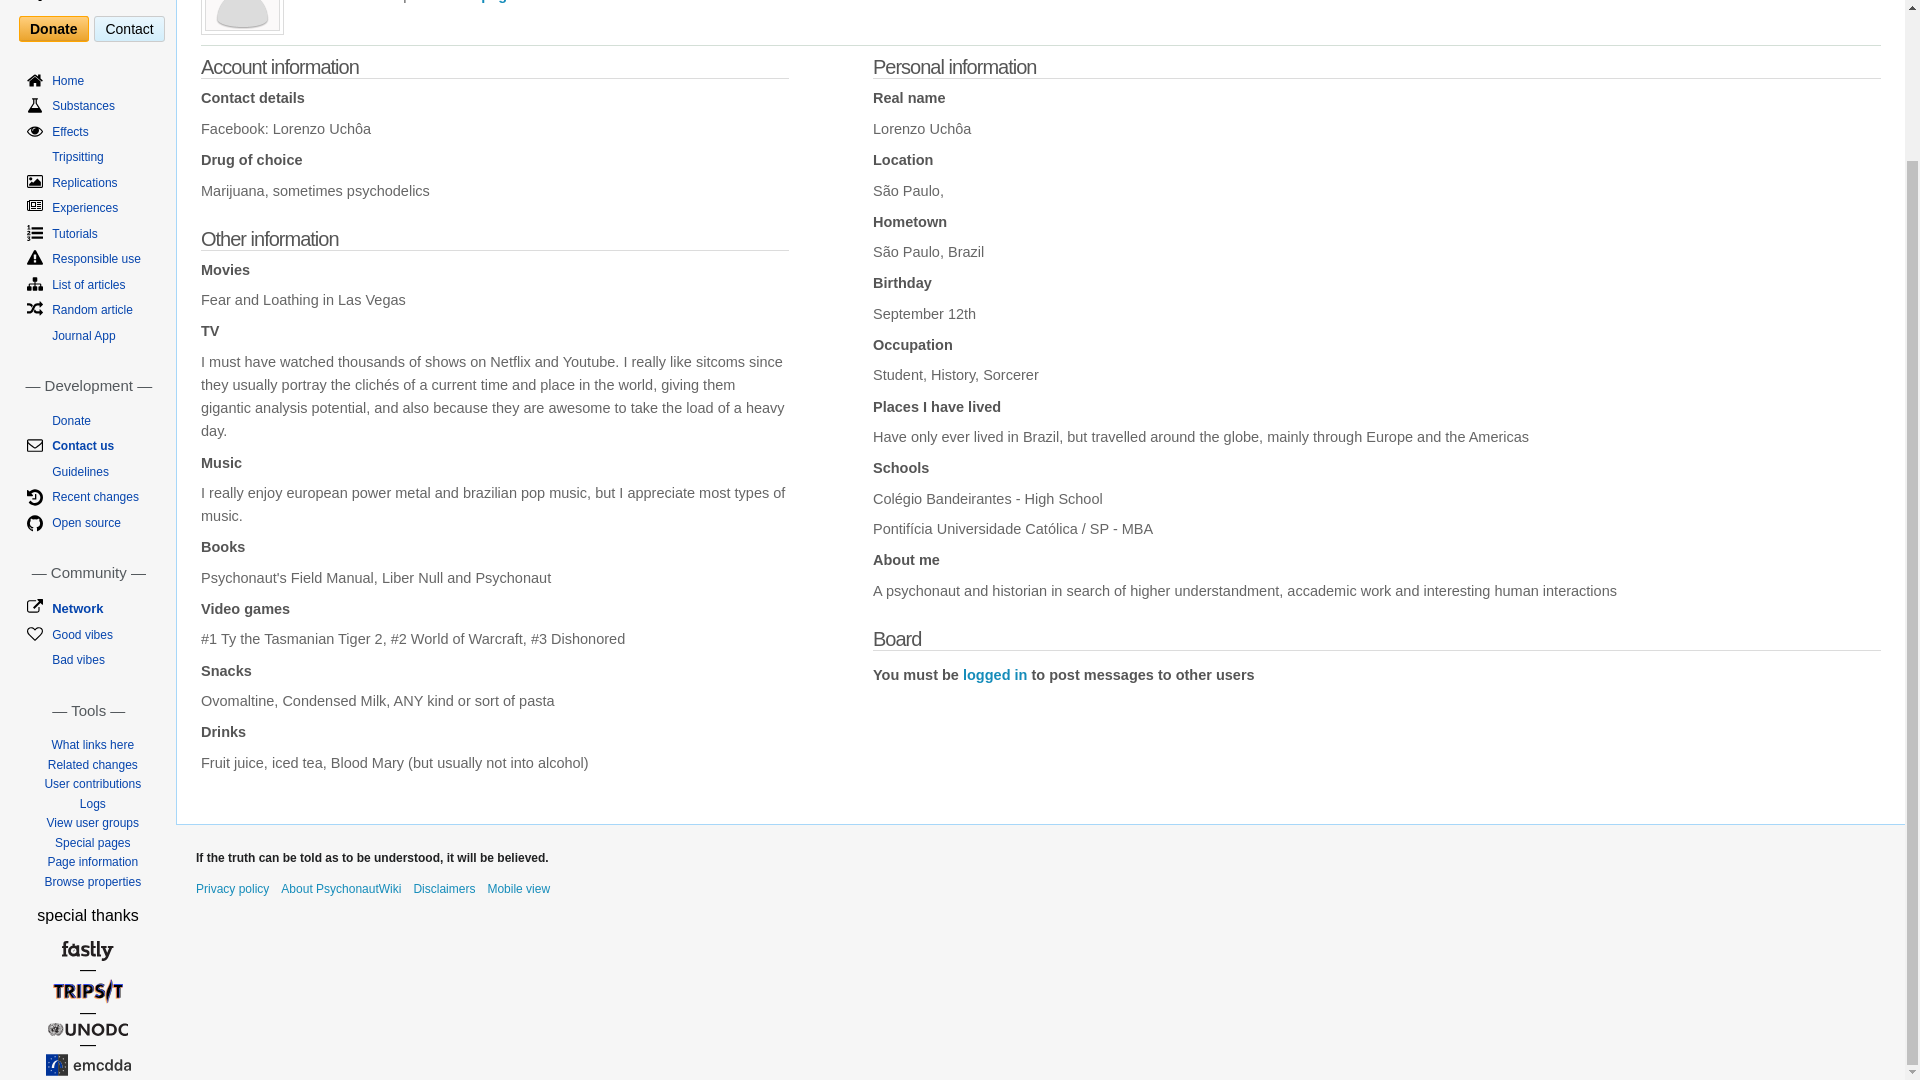  Describe the element at coordinates (92, 310) in the screenshot. I see `Random article` at that location.